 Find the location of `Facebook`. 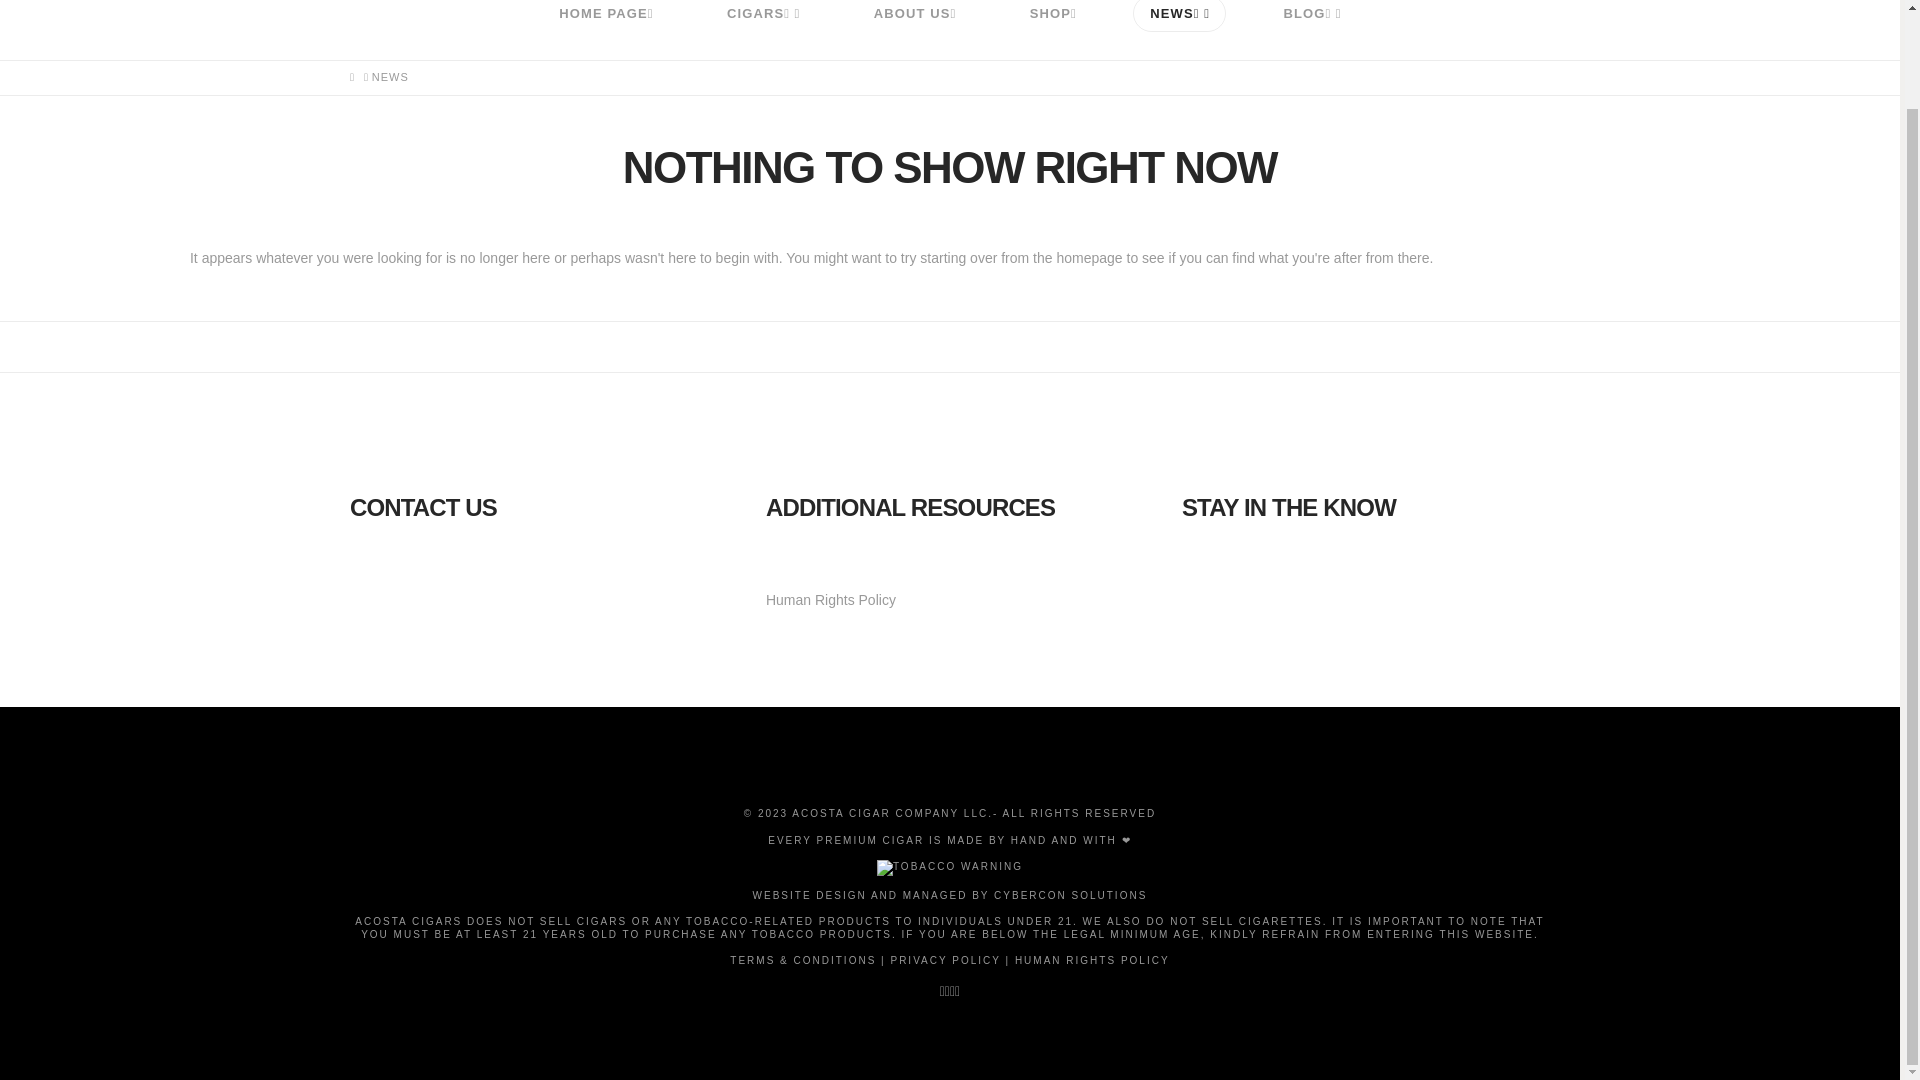

Facebook is located at coordinates (942, 990).